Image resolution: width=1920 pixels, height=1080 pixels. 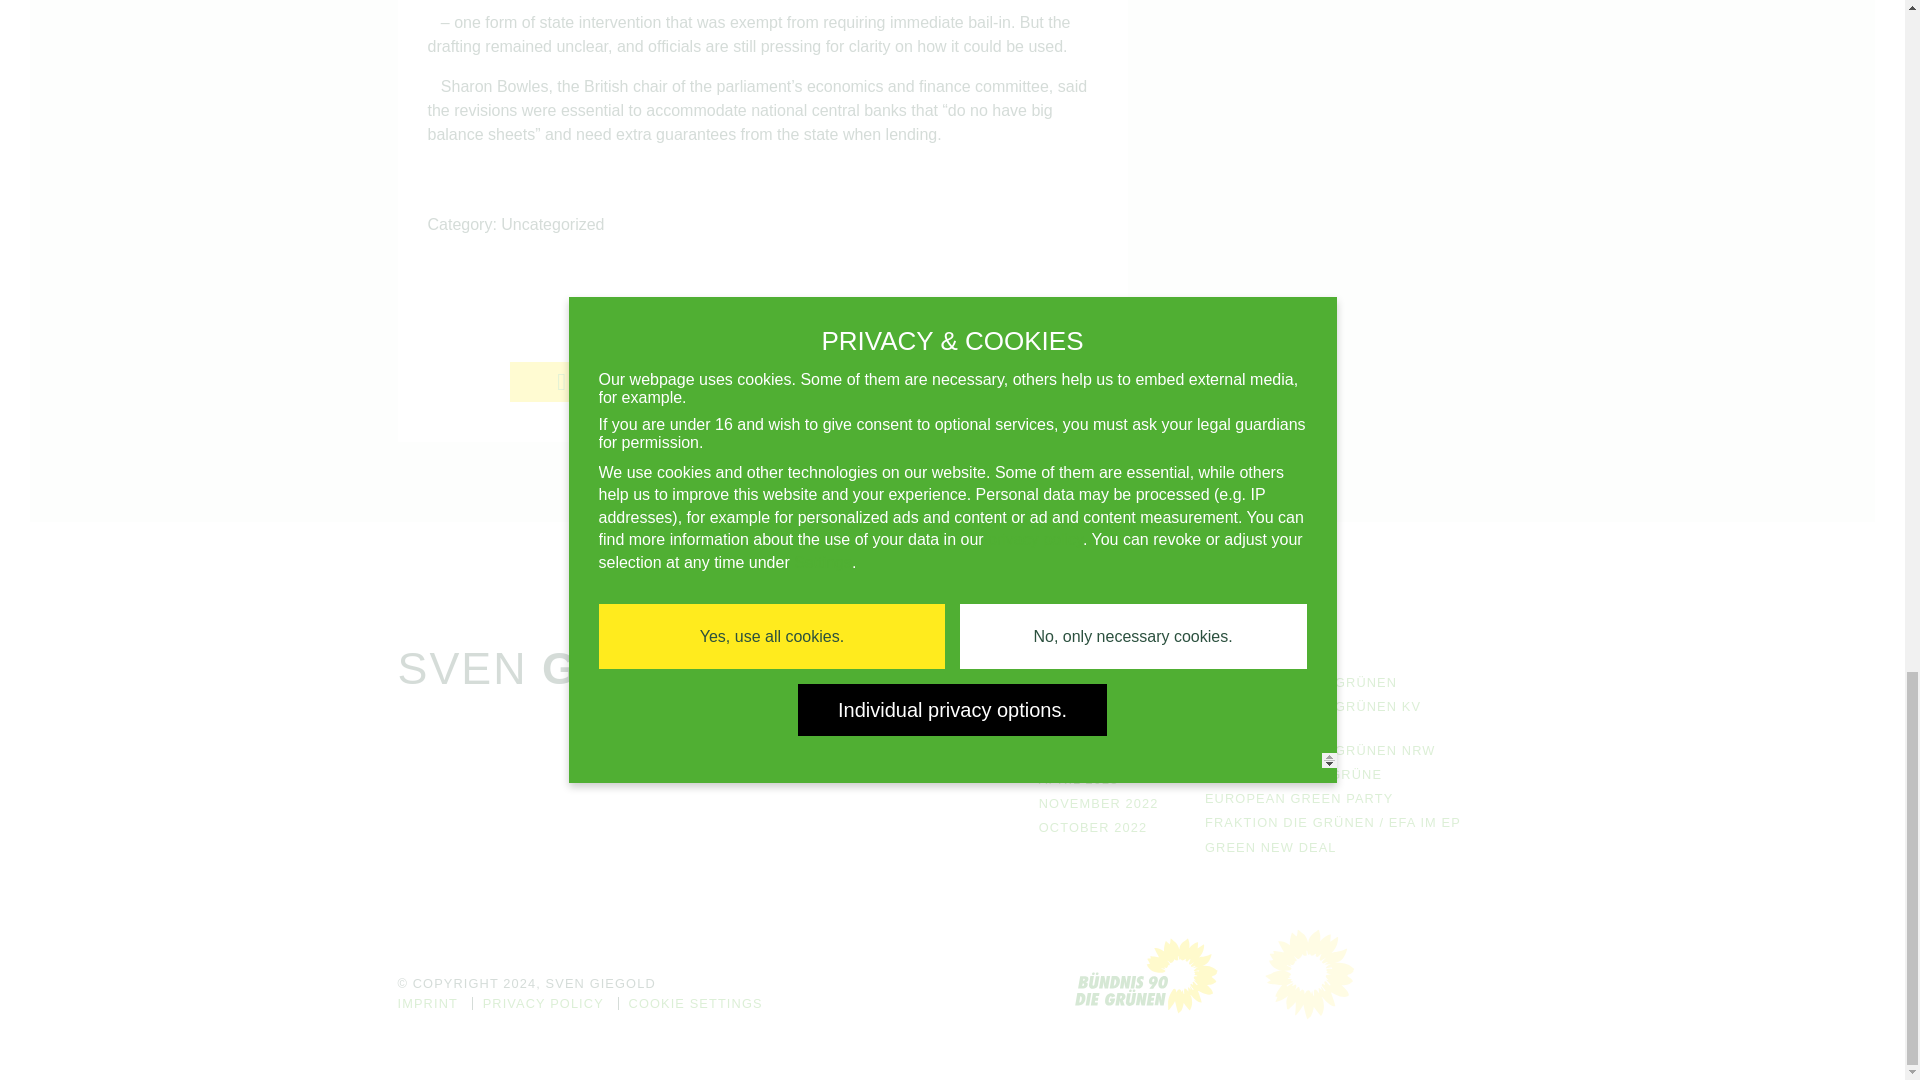 I want to click on JUNE 2023, so click(x=1076, y=730).